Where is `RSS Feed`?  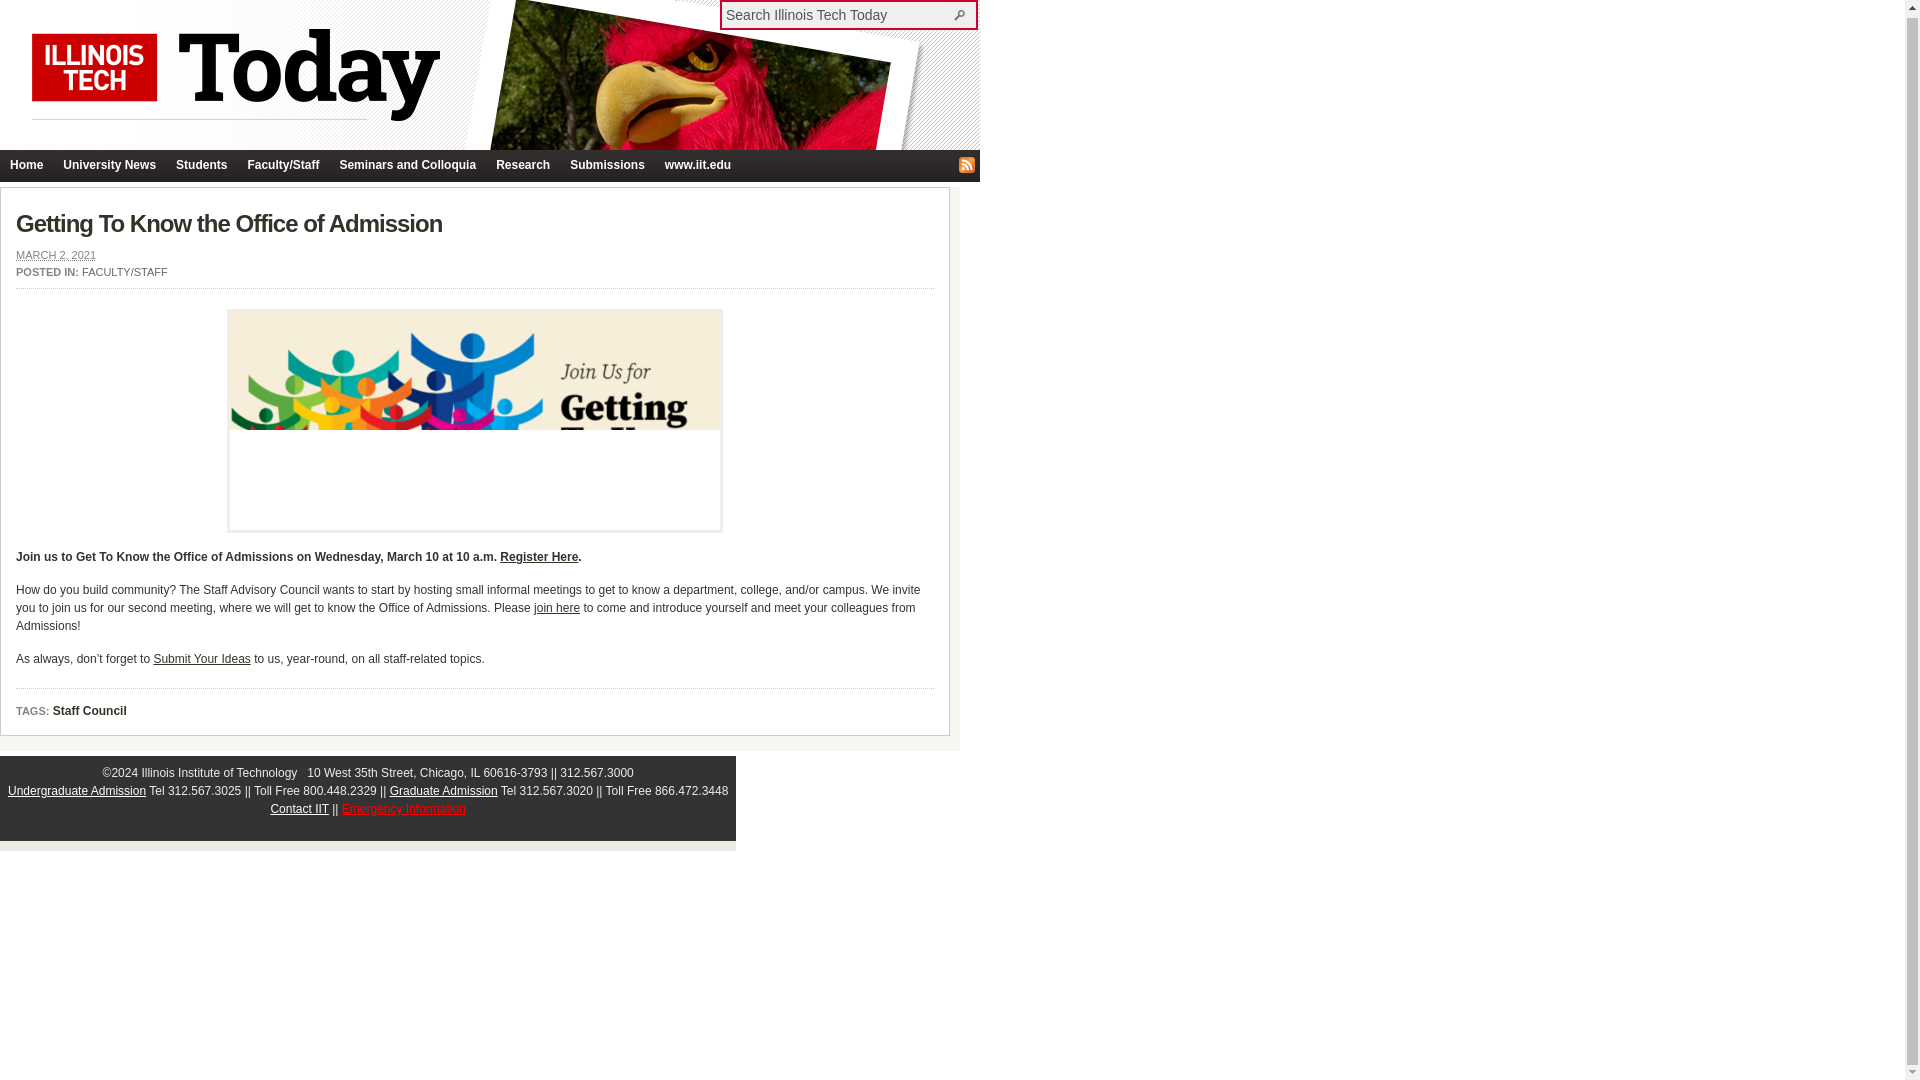
RSS Feed is located at coordinates (966, 164).